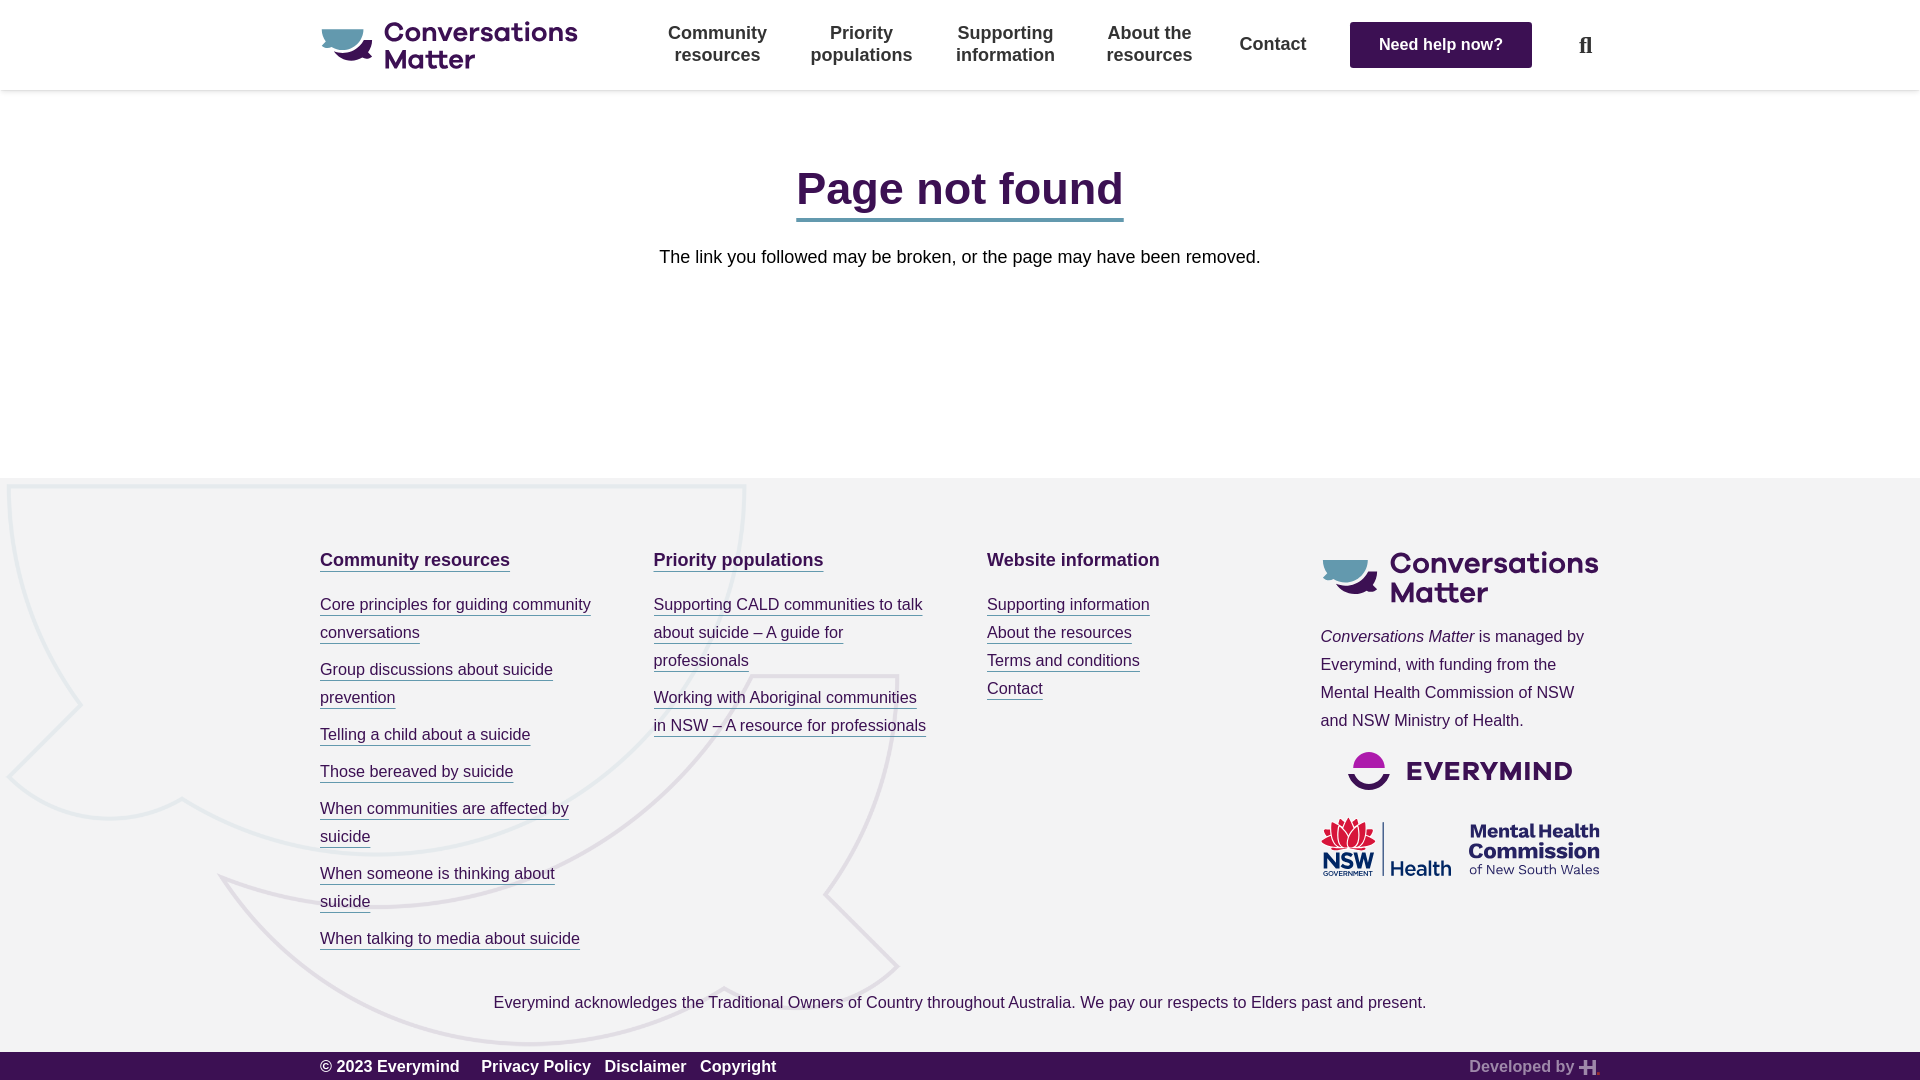 Image resolution: width=1920 pixels, height=1080 pixels. Describe the element at coordinates (460, 771) in the screenshot. I see `Those bereaved by suicide` at that location.